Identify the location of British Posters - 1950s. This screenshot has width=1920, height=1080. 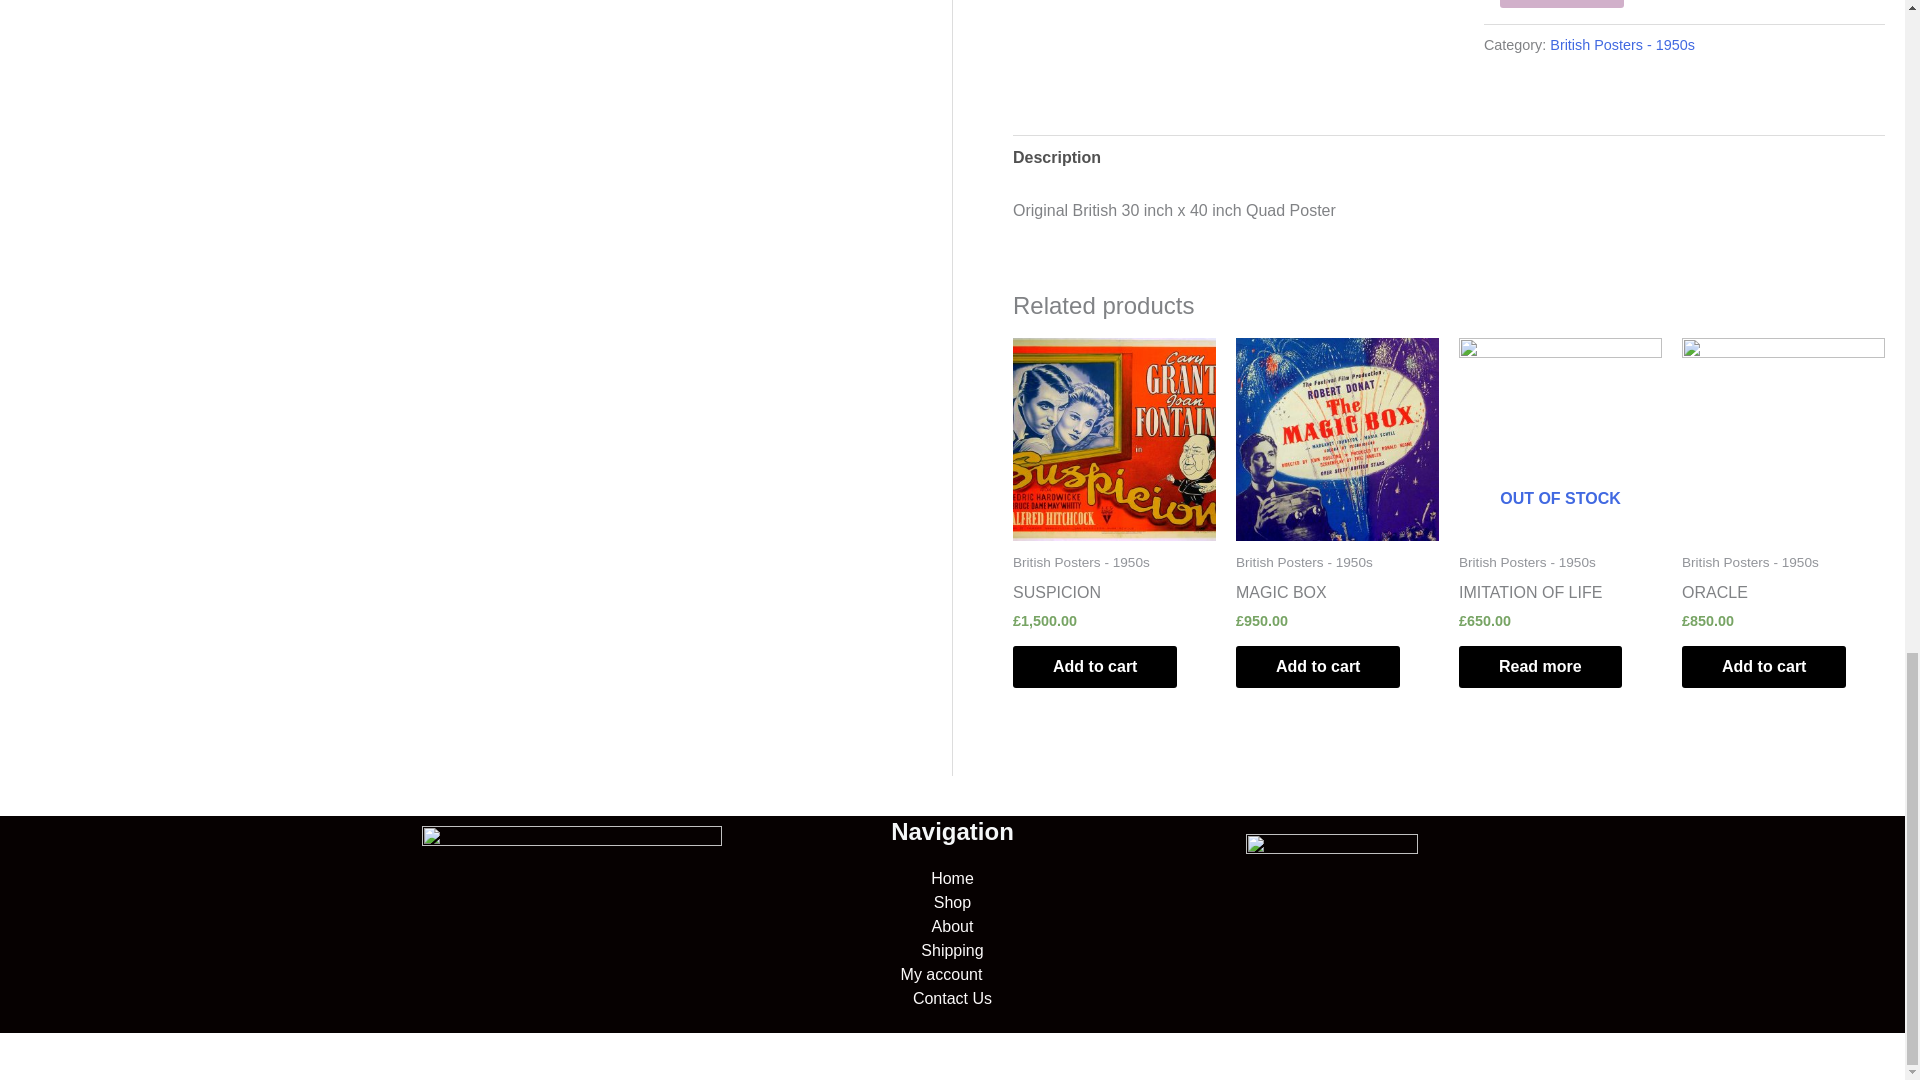
(1622, 44).